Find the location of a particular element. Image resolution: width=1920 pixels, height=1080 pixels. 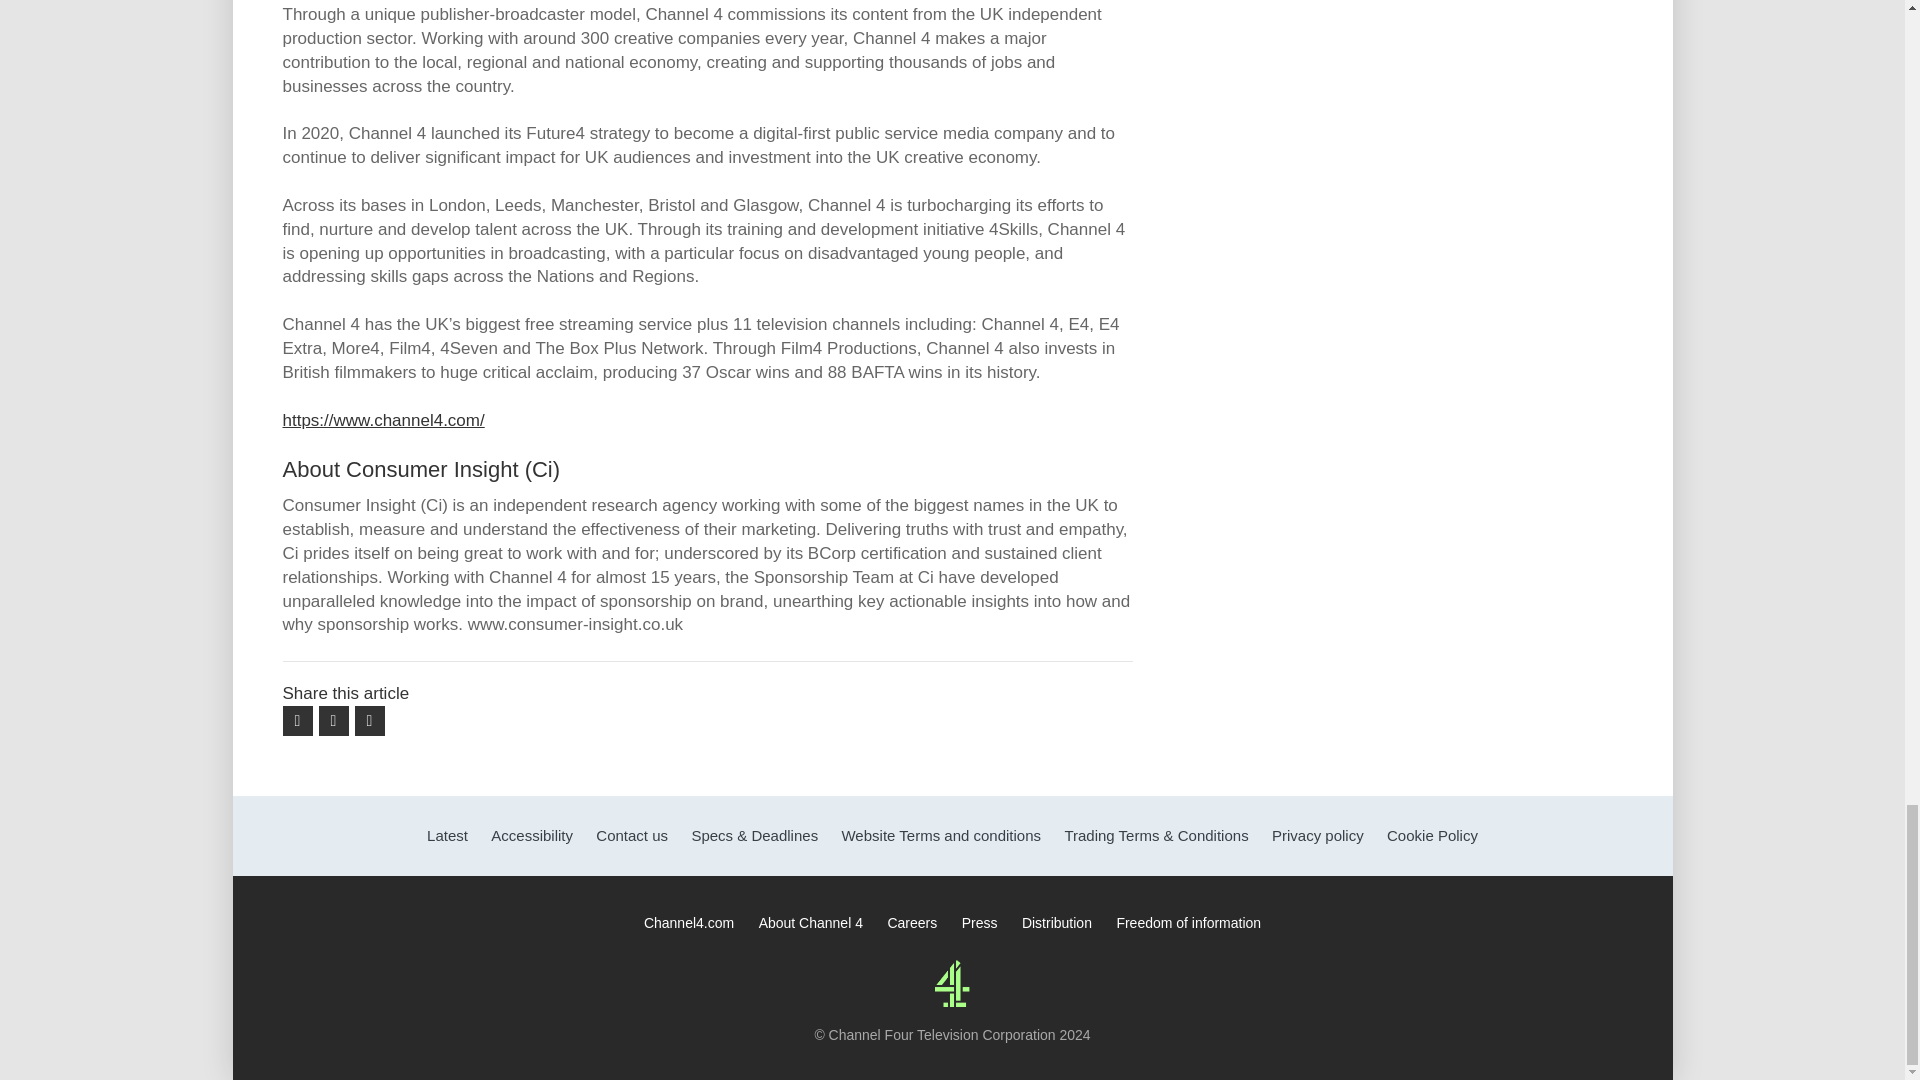

Contact us is located at coordinates (631, 836).